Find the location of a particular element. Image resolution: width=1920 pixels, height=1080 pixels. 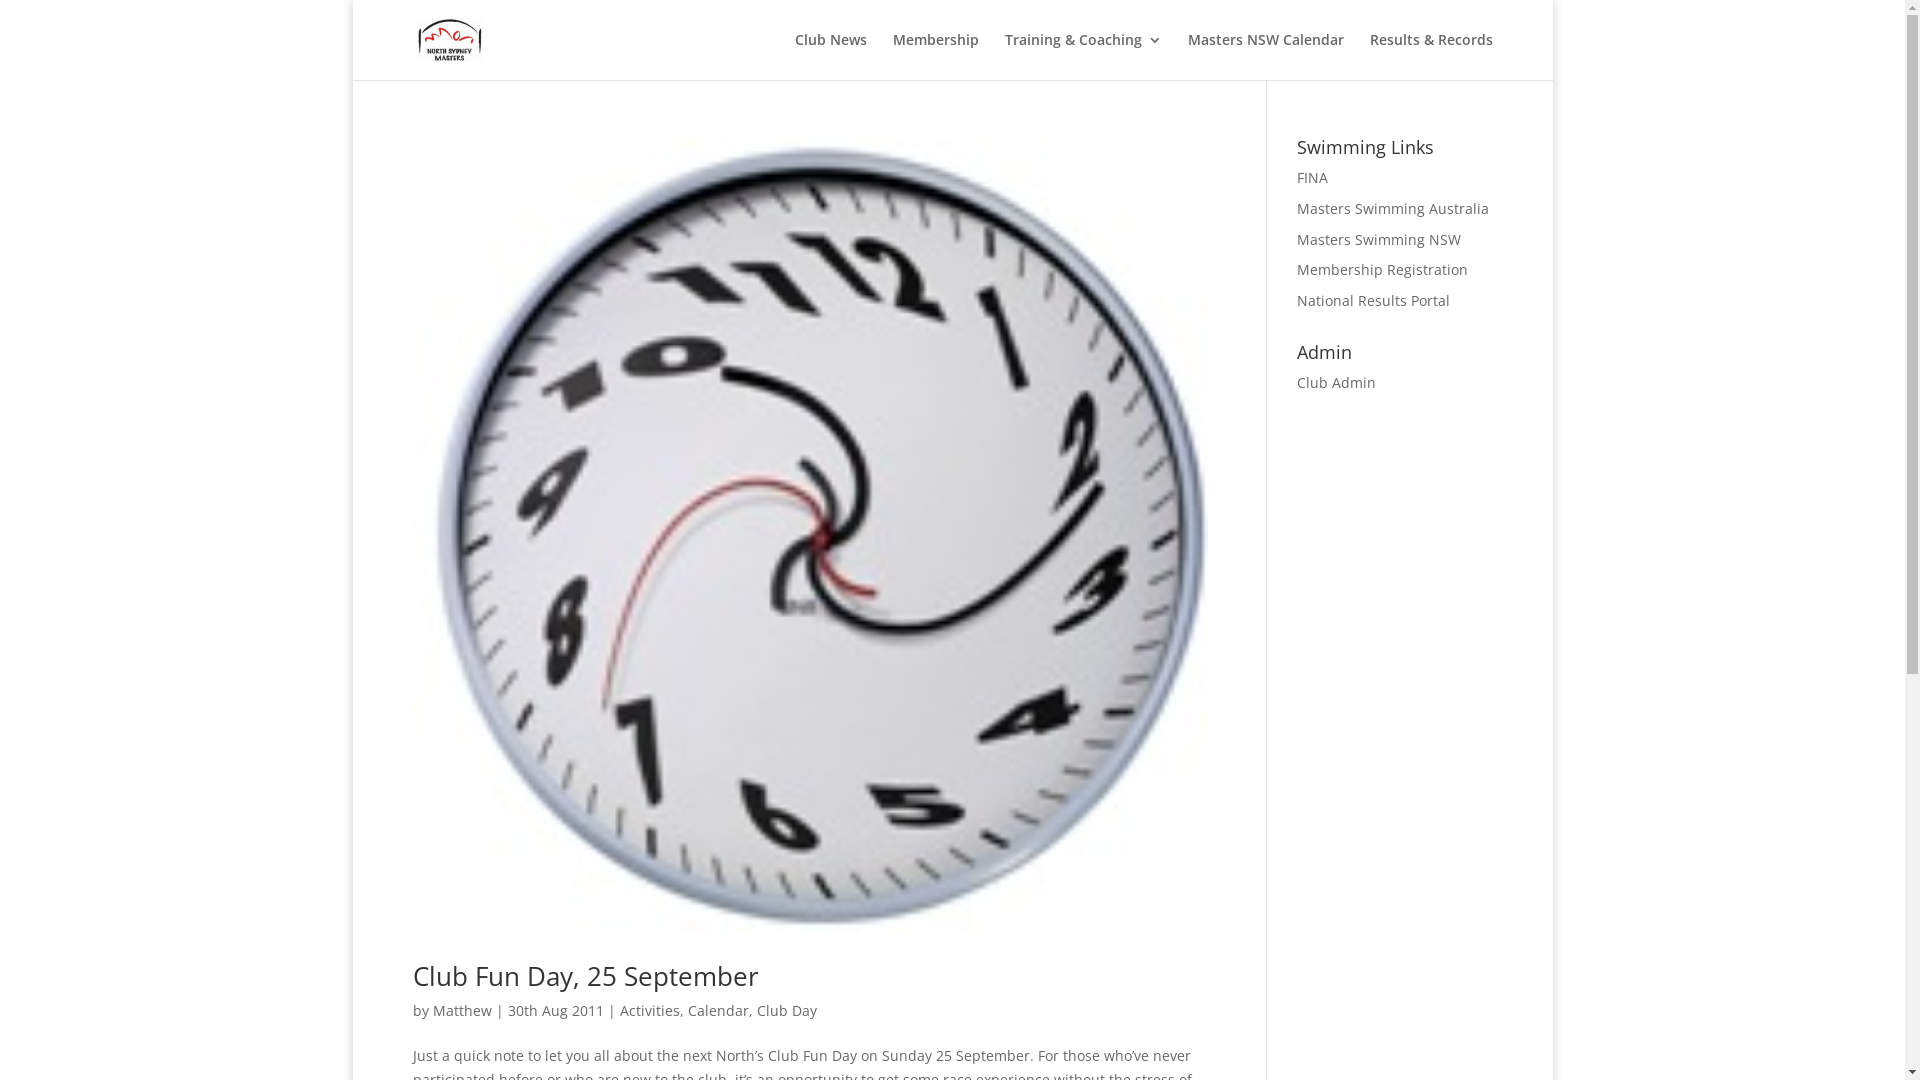

Club News is located at coordinates (830, 56).